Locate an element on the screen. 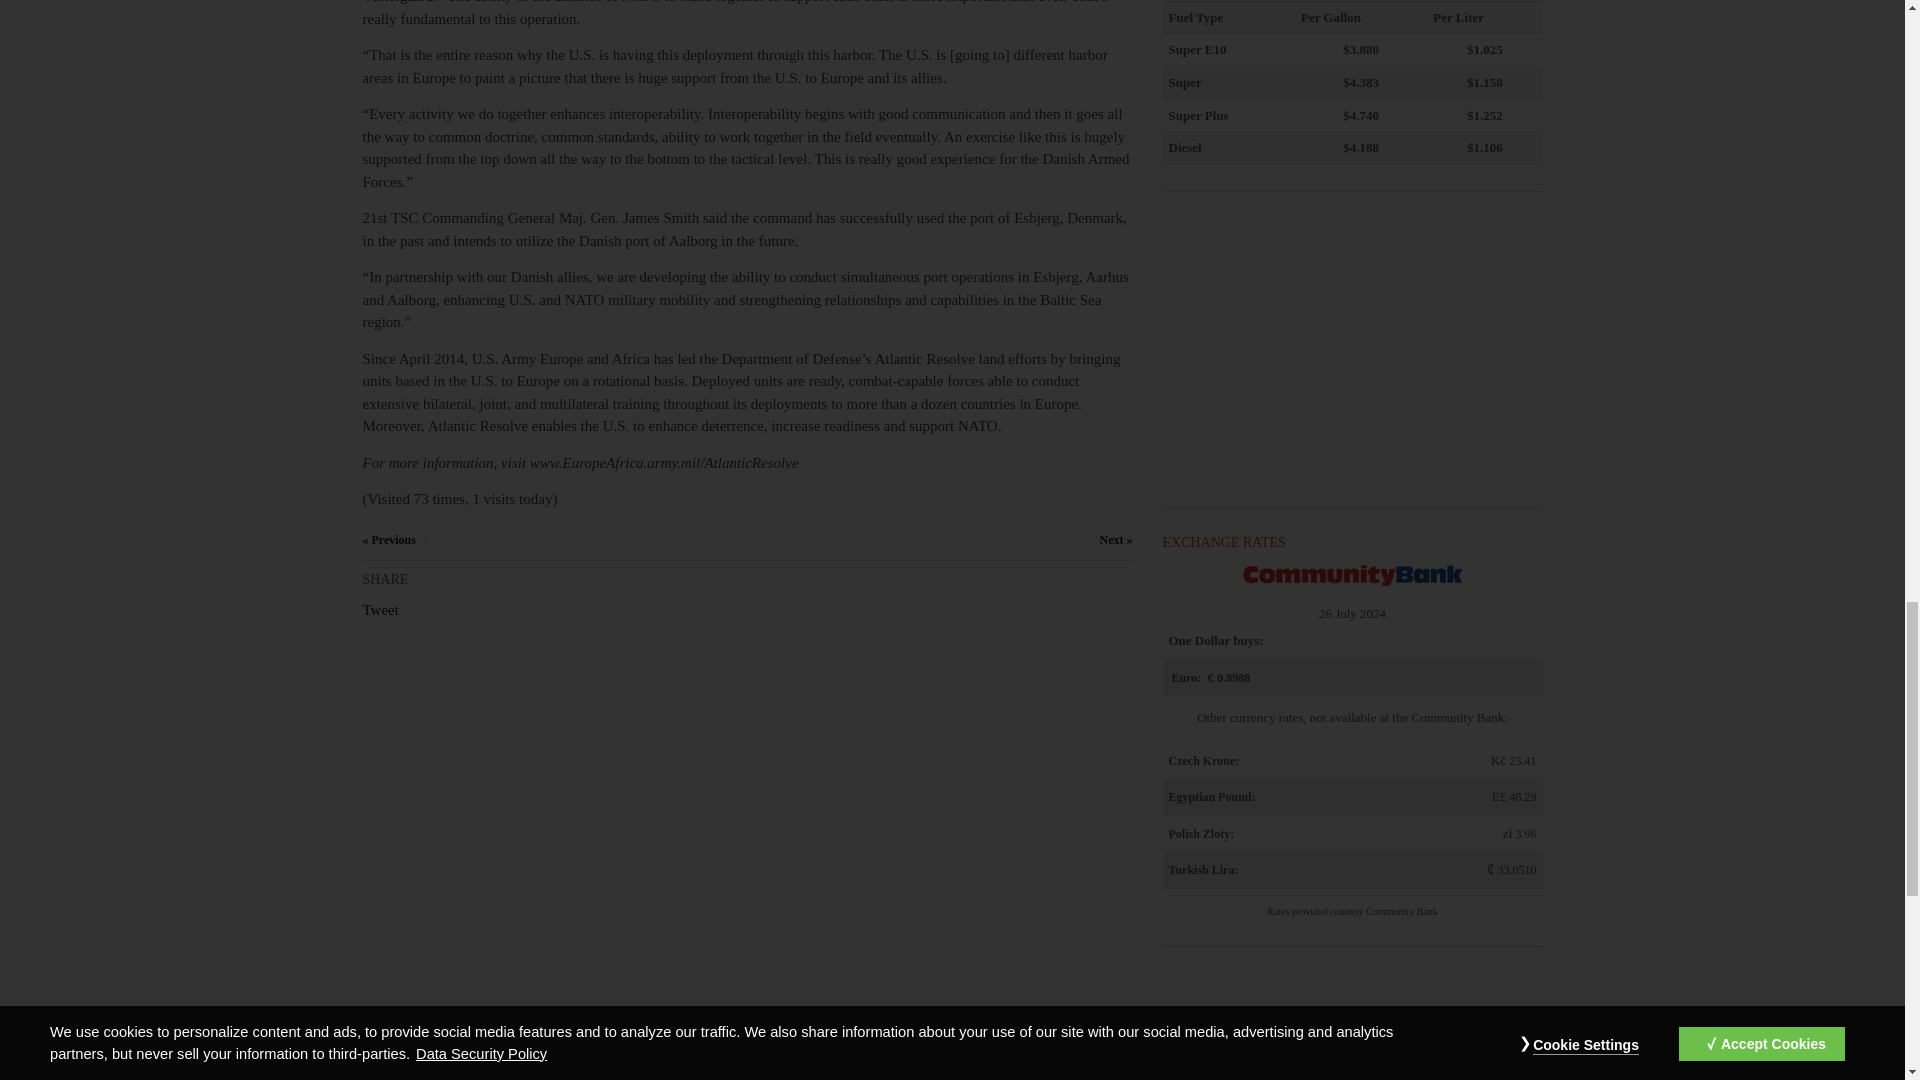 The height and width of the screenshot is (1080, 1920). 3rd party ad content is located at coordinates (1352, 1030).